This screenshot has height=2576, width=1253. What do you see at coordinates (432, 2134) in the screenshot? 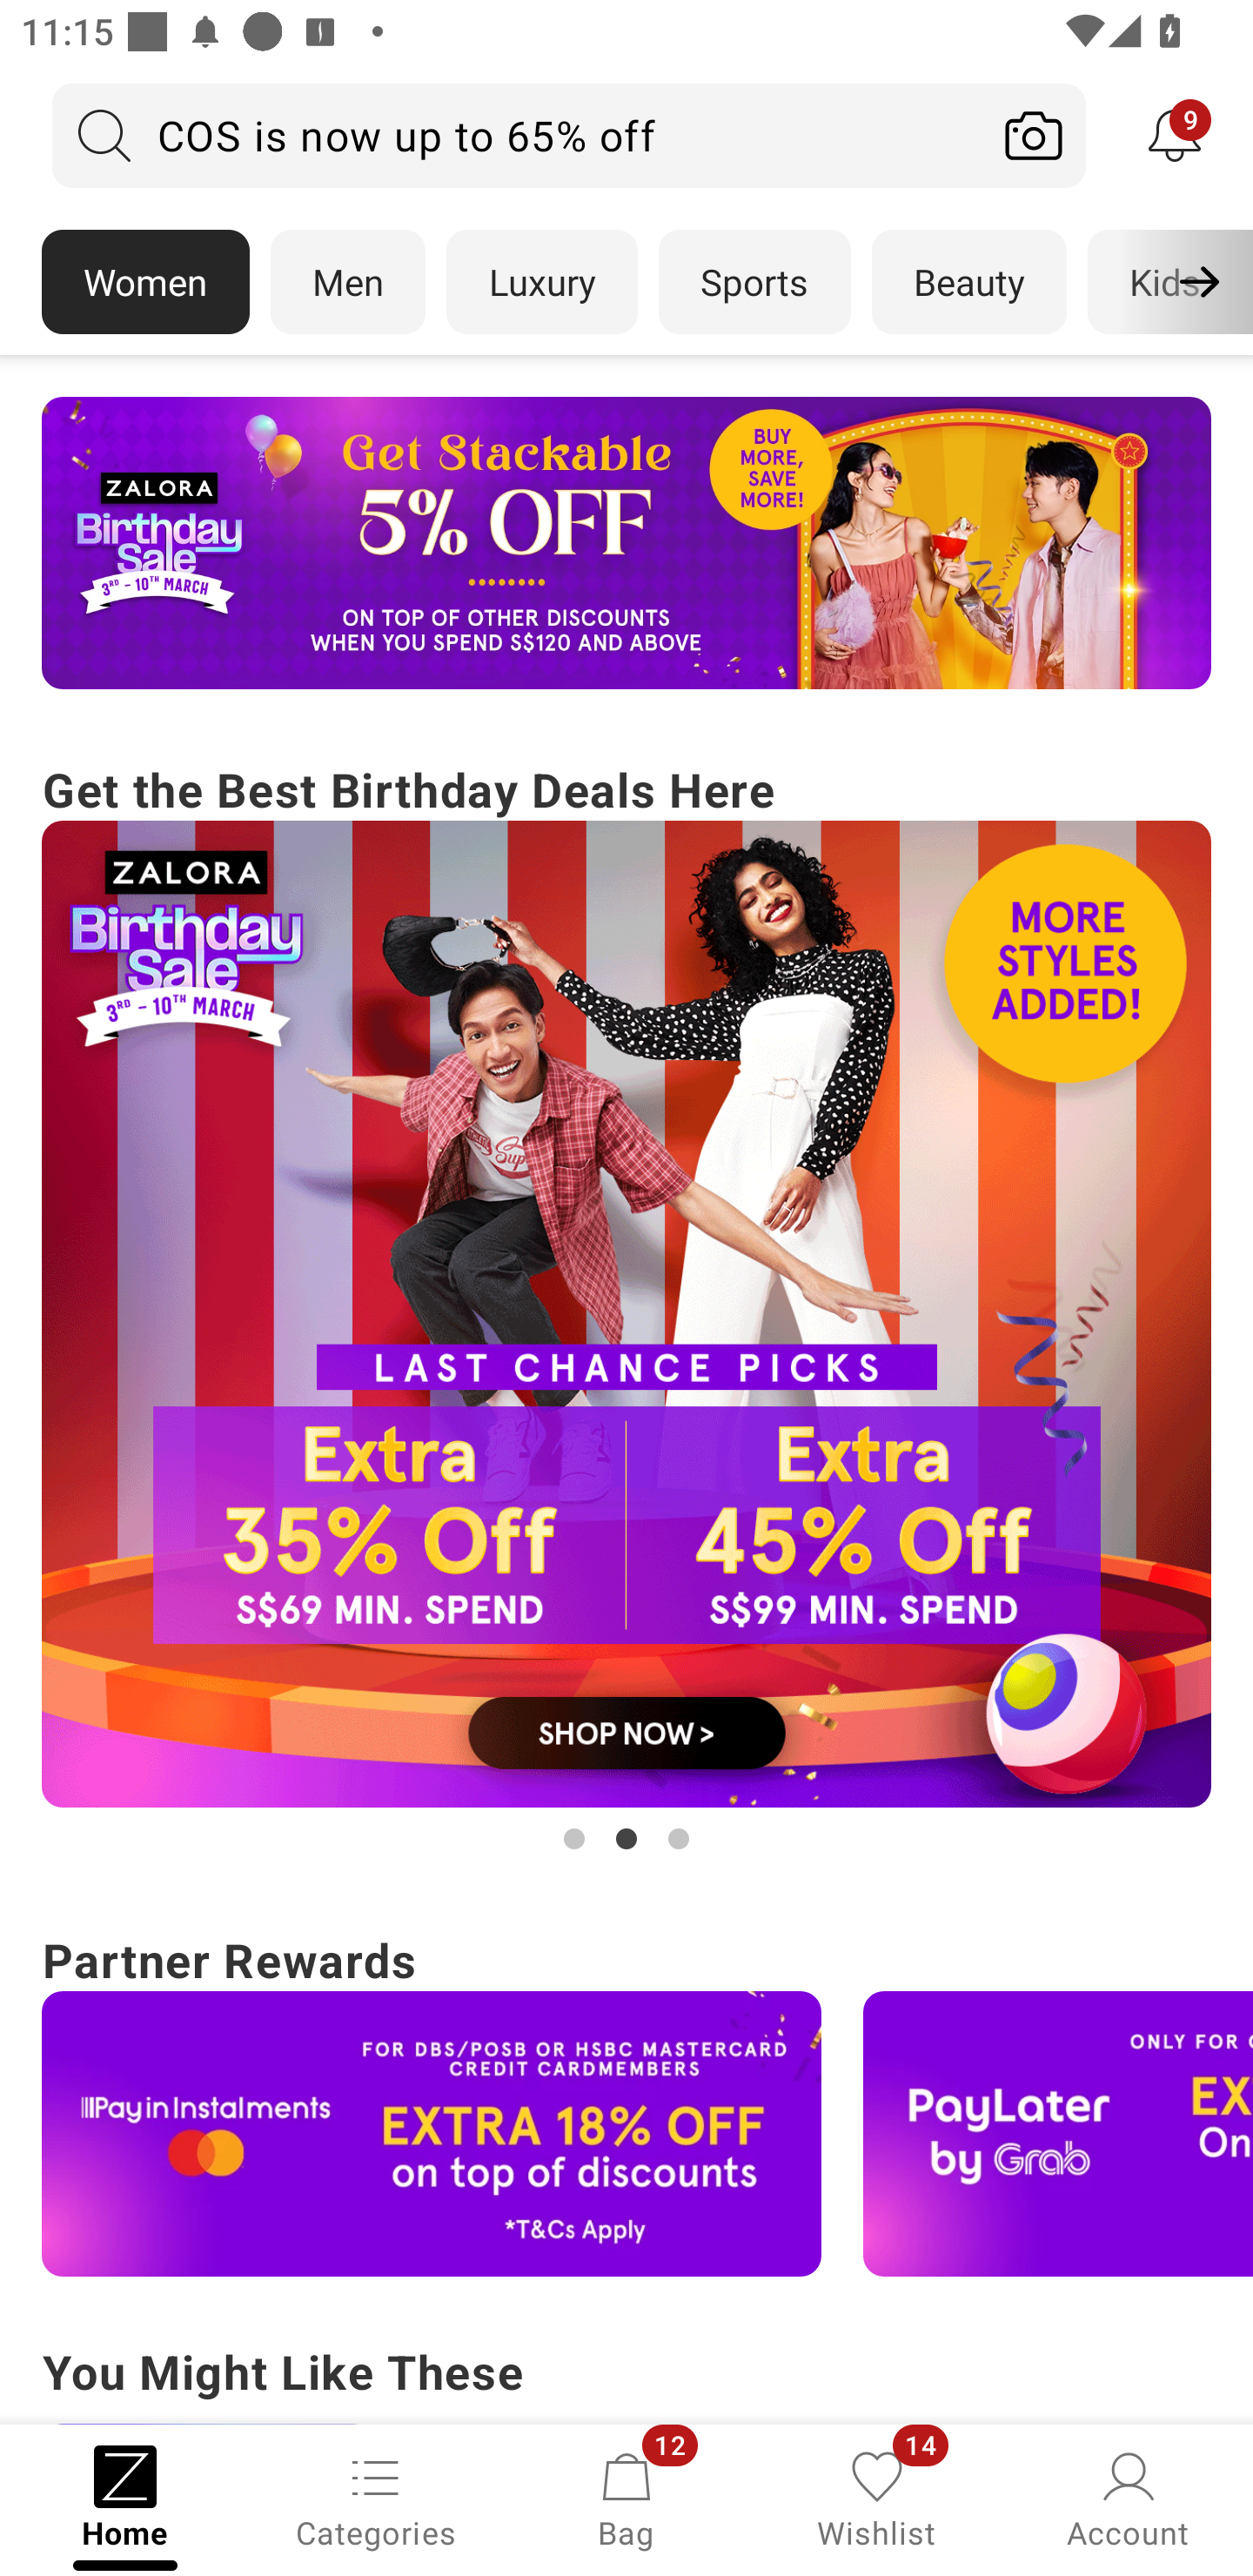
I see `Campaign banner` at bounding box center [432, 2134].